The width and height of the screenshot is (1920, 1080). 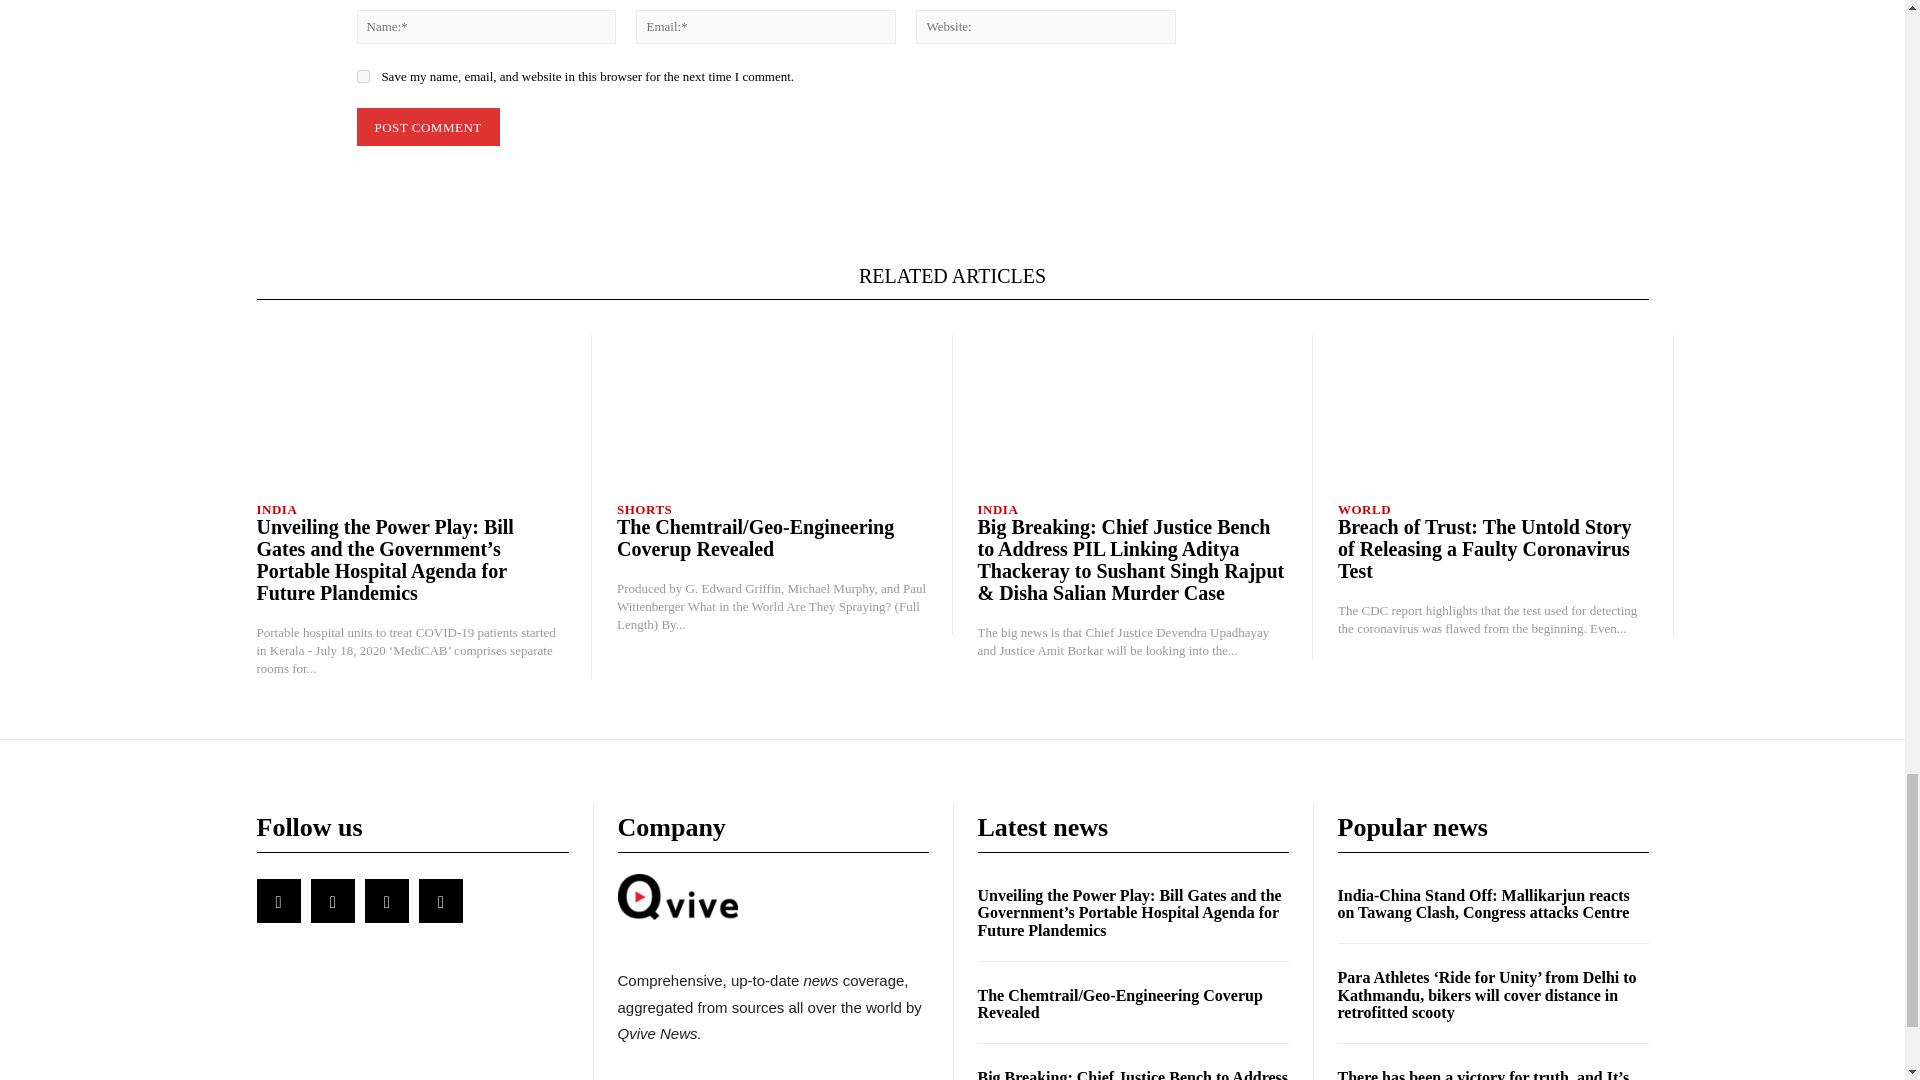 I want to click on yes, so click(x=362, y=76).